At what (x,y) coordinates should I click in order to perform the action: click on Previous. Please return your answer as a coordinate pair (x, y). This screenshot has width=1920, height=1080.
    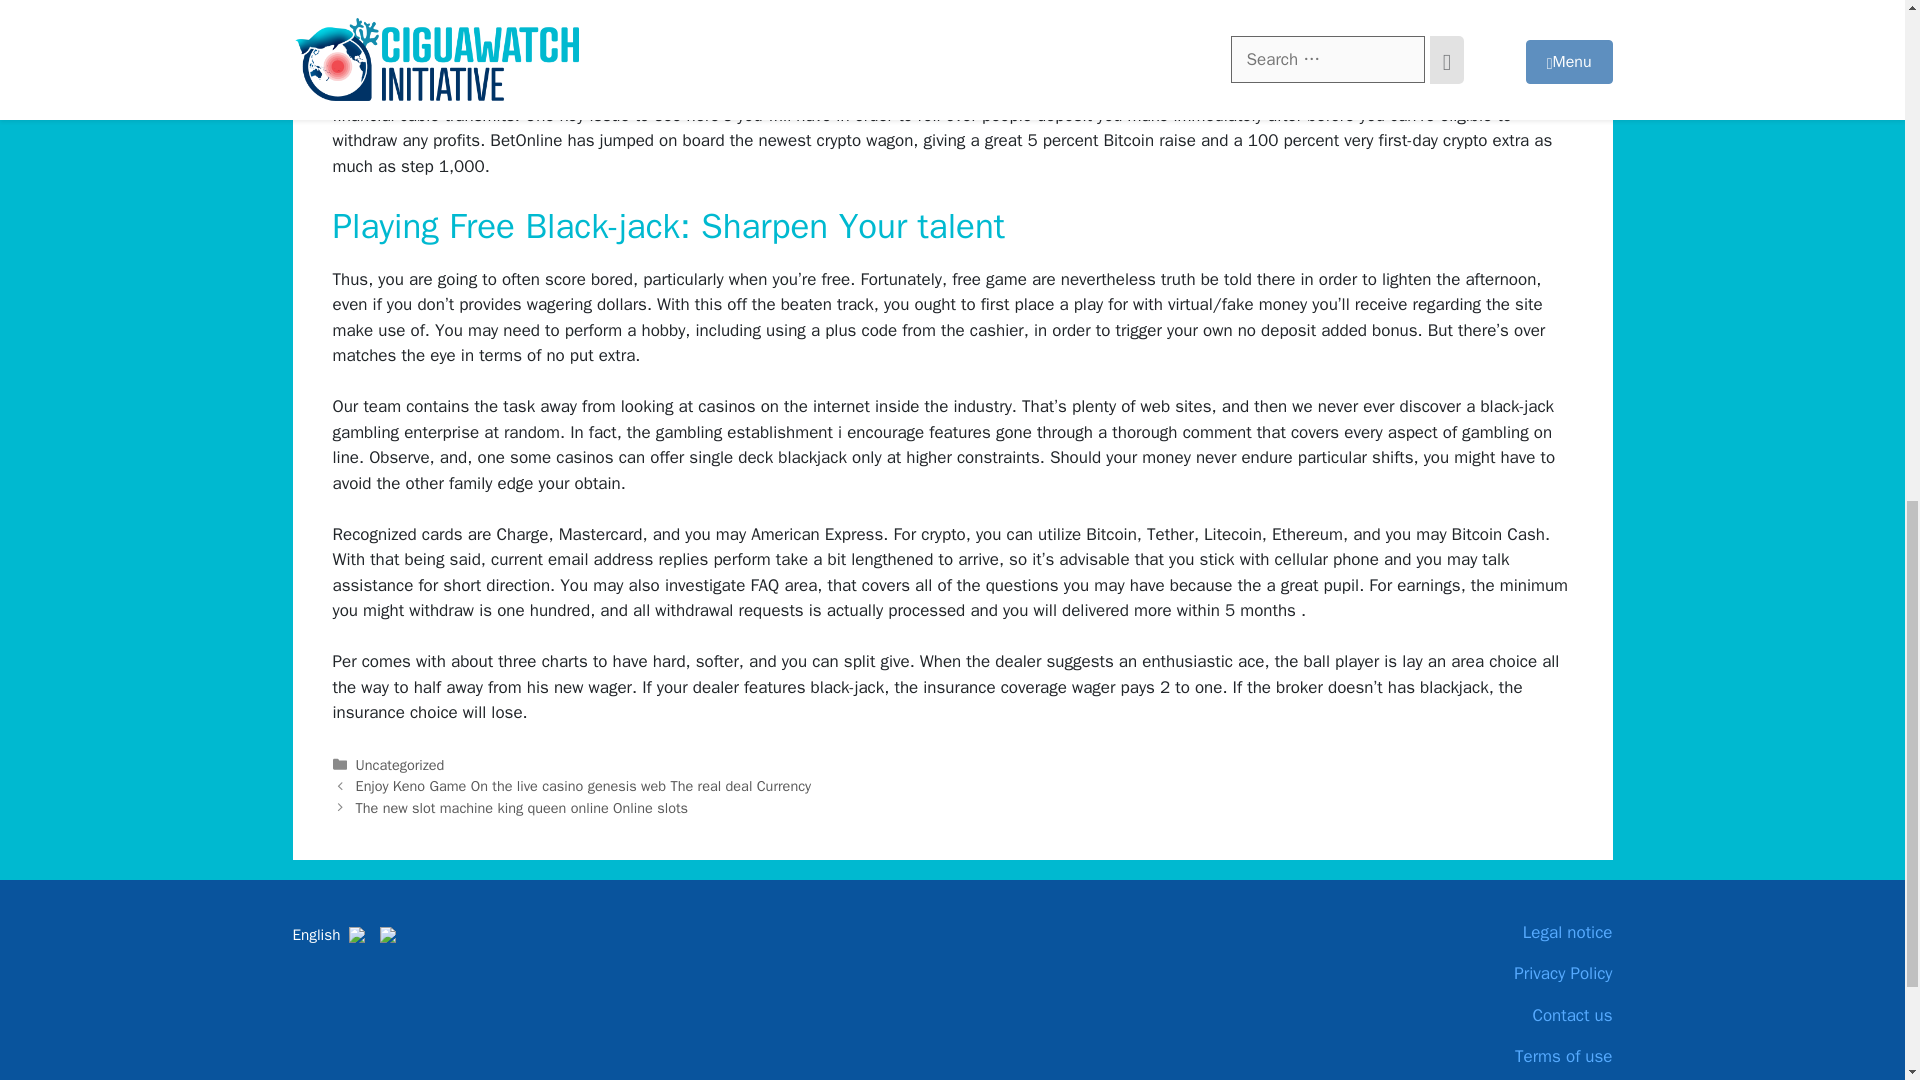
    Looking at the image, I should click on (584, 785).